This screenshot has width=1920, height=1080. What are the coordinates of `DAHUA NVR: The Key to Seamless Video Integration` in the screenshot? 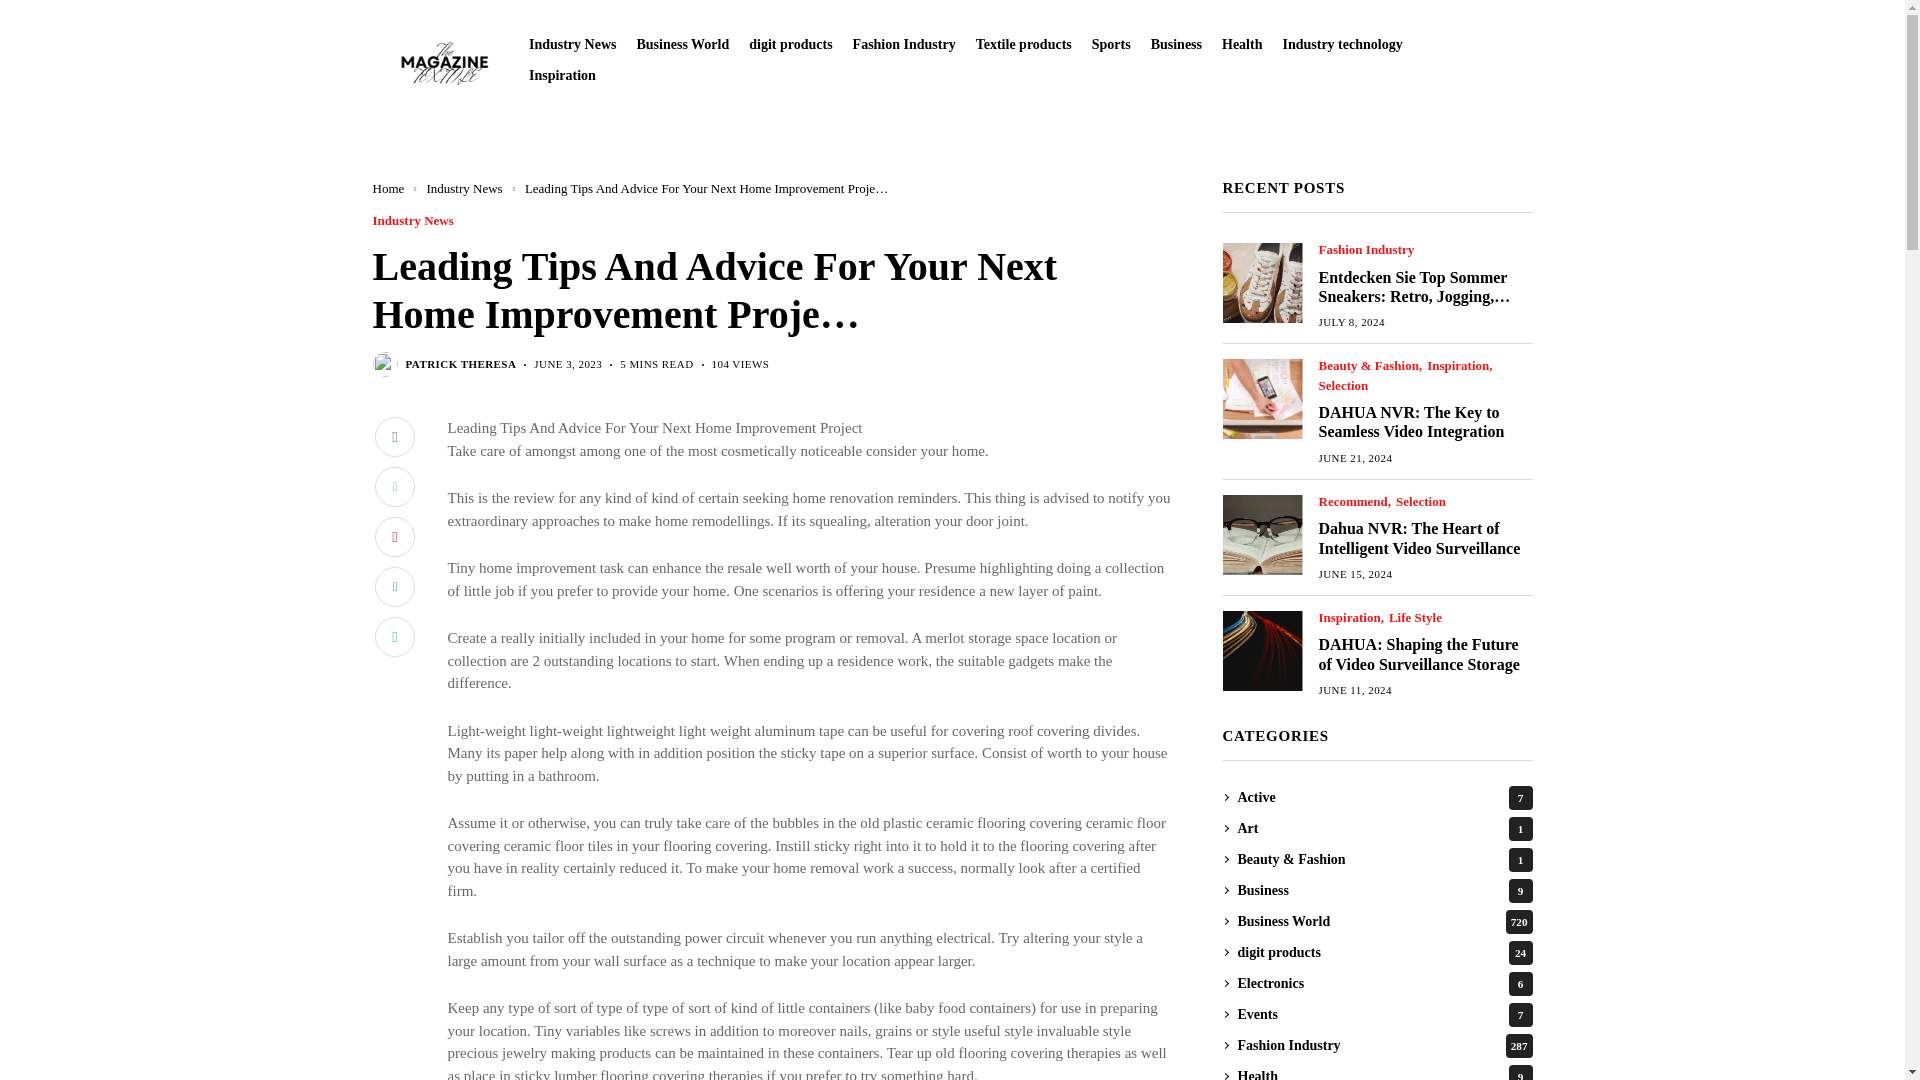 It's located at (1261, 398).